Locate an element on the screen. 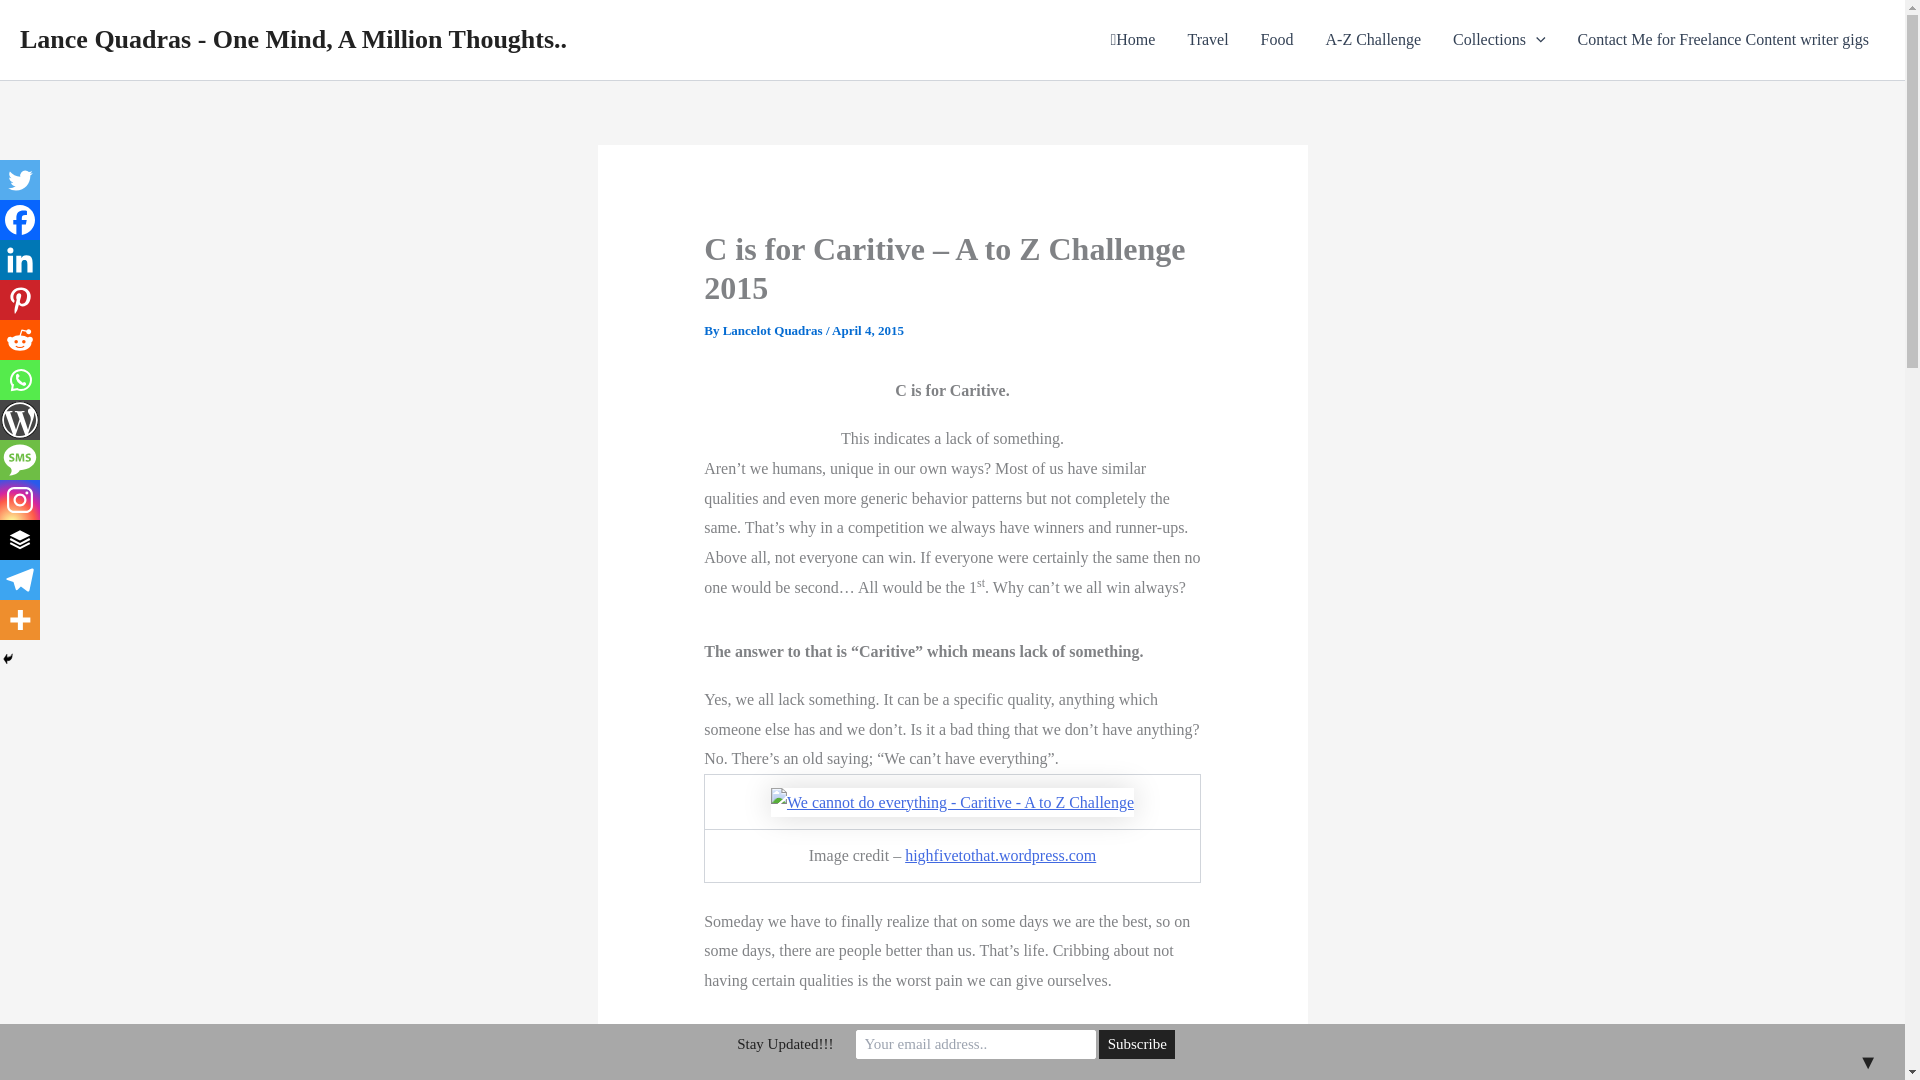 The image size is (1920, 1080). SMS is located at coordinates (20, 459).